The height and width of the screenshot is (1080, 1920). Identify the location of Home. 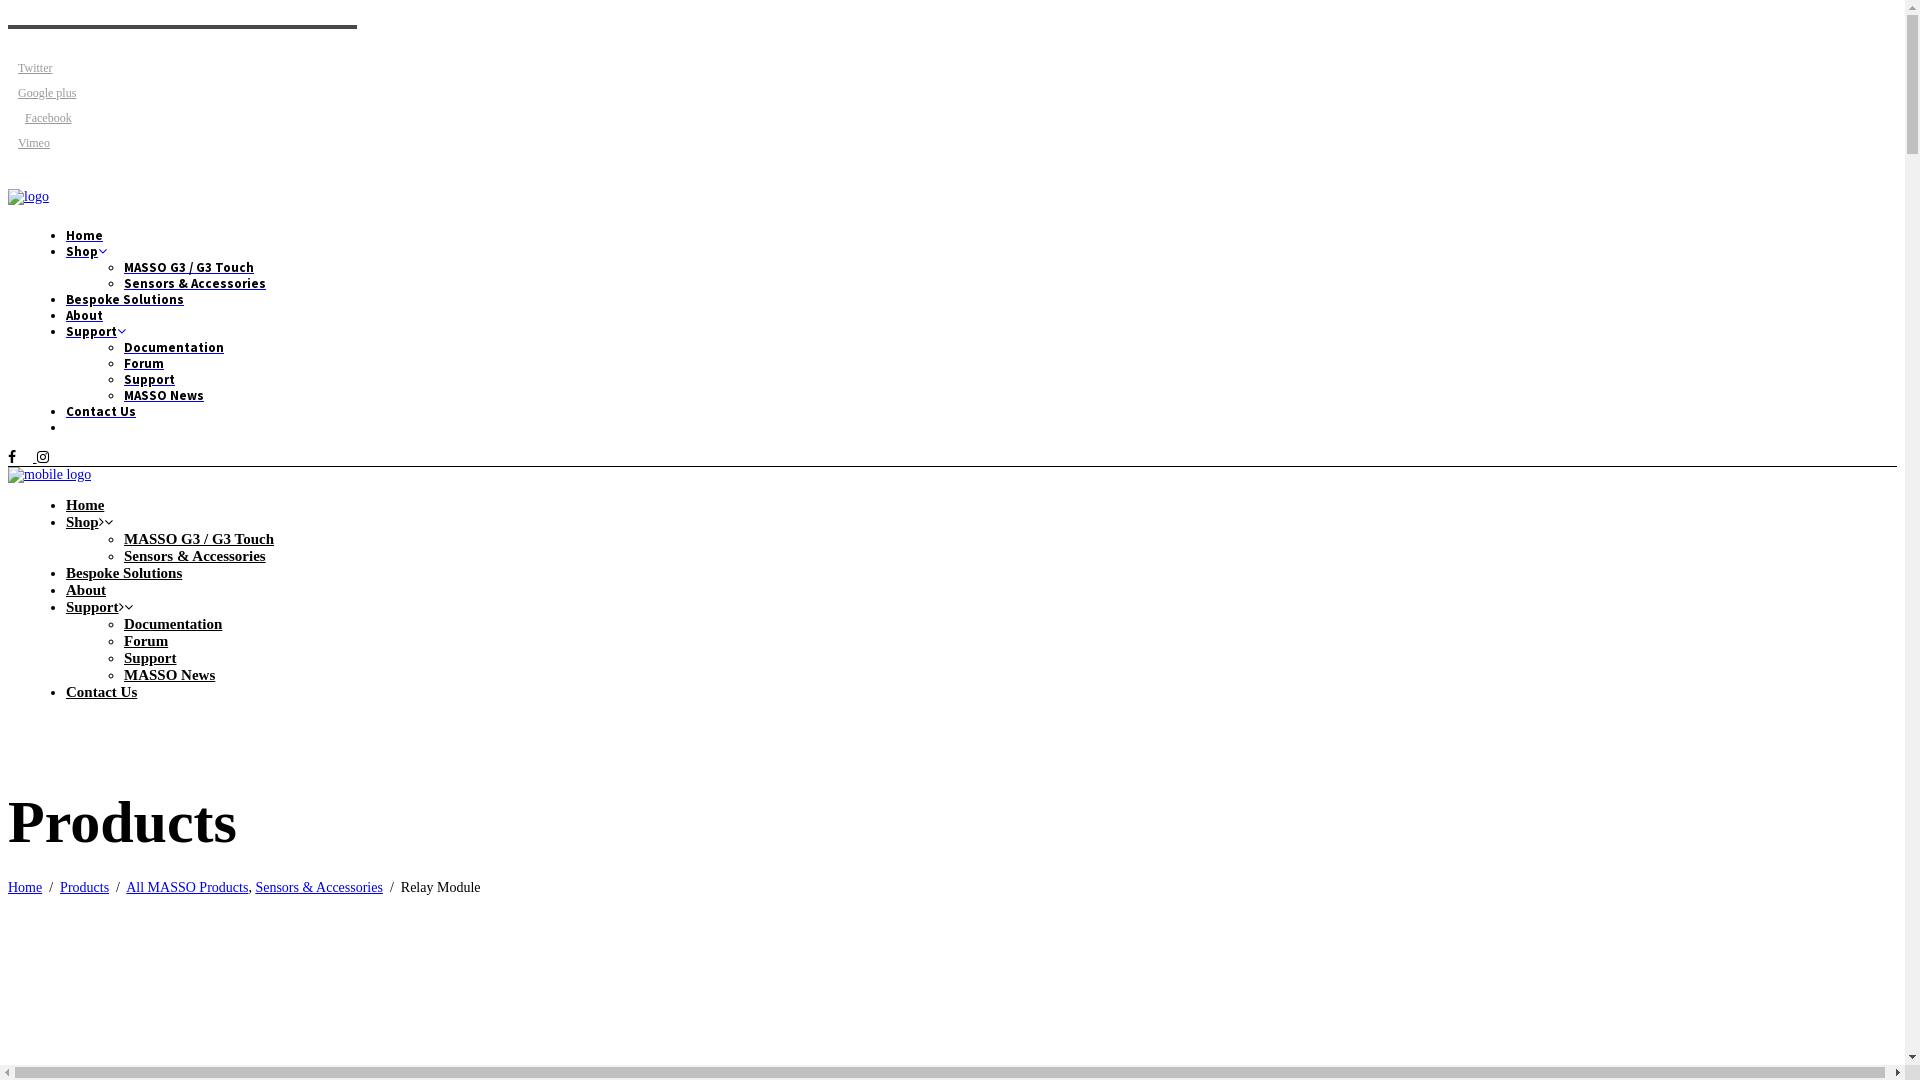
(25, 888).